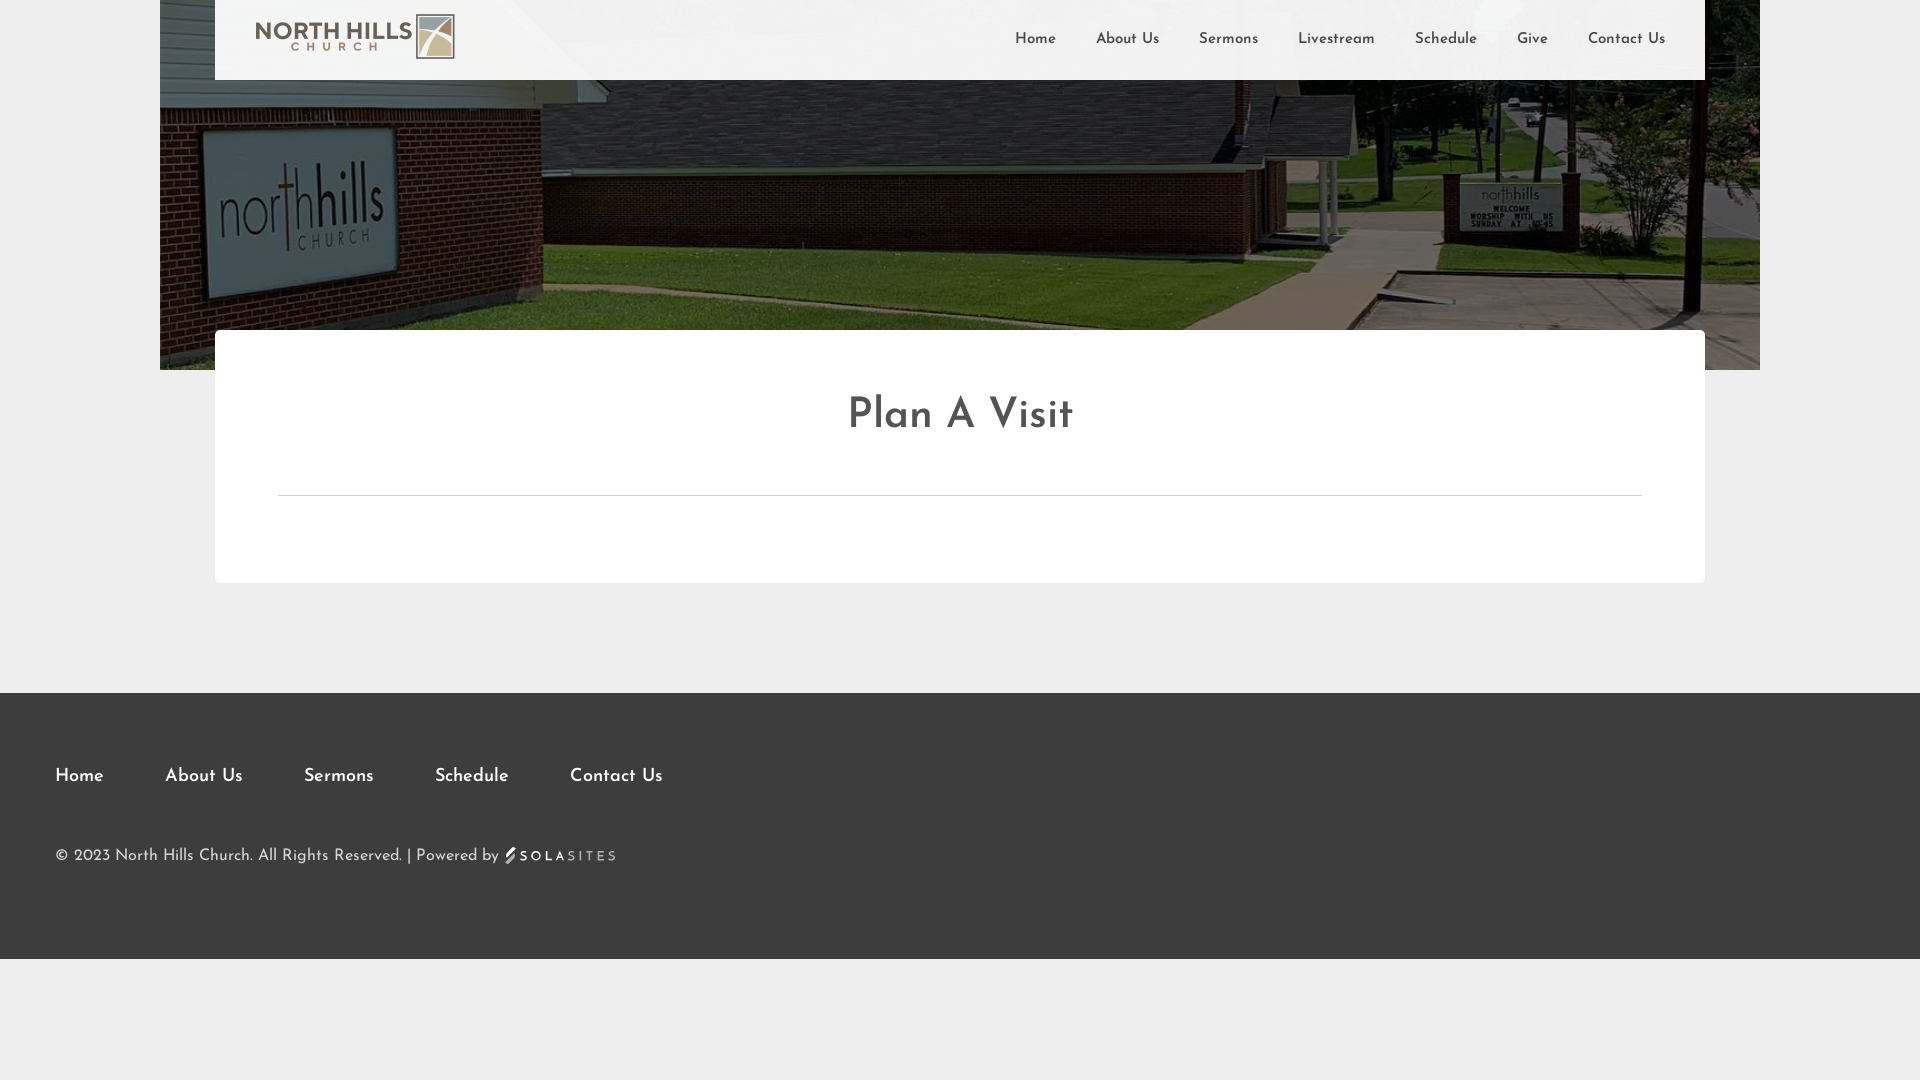 The width and height of the screenshot is (1920, 1080). What do you see at coordinates (367, 776) in the screenshot?
I see `Sermons` at bounding box center [367, 776].